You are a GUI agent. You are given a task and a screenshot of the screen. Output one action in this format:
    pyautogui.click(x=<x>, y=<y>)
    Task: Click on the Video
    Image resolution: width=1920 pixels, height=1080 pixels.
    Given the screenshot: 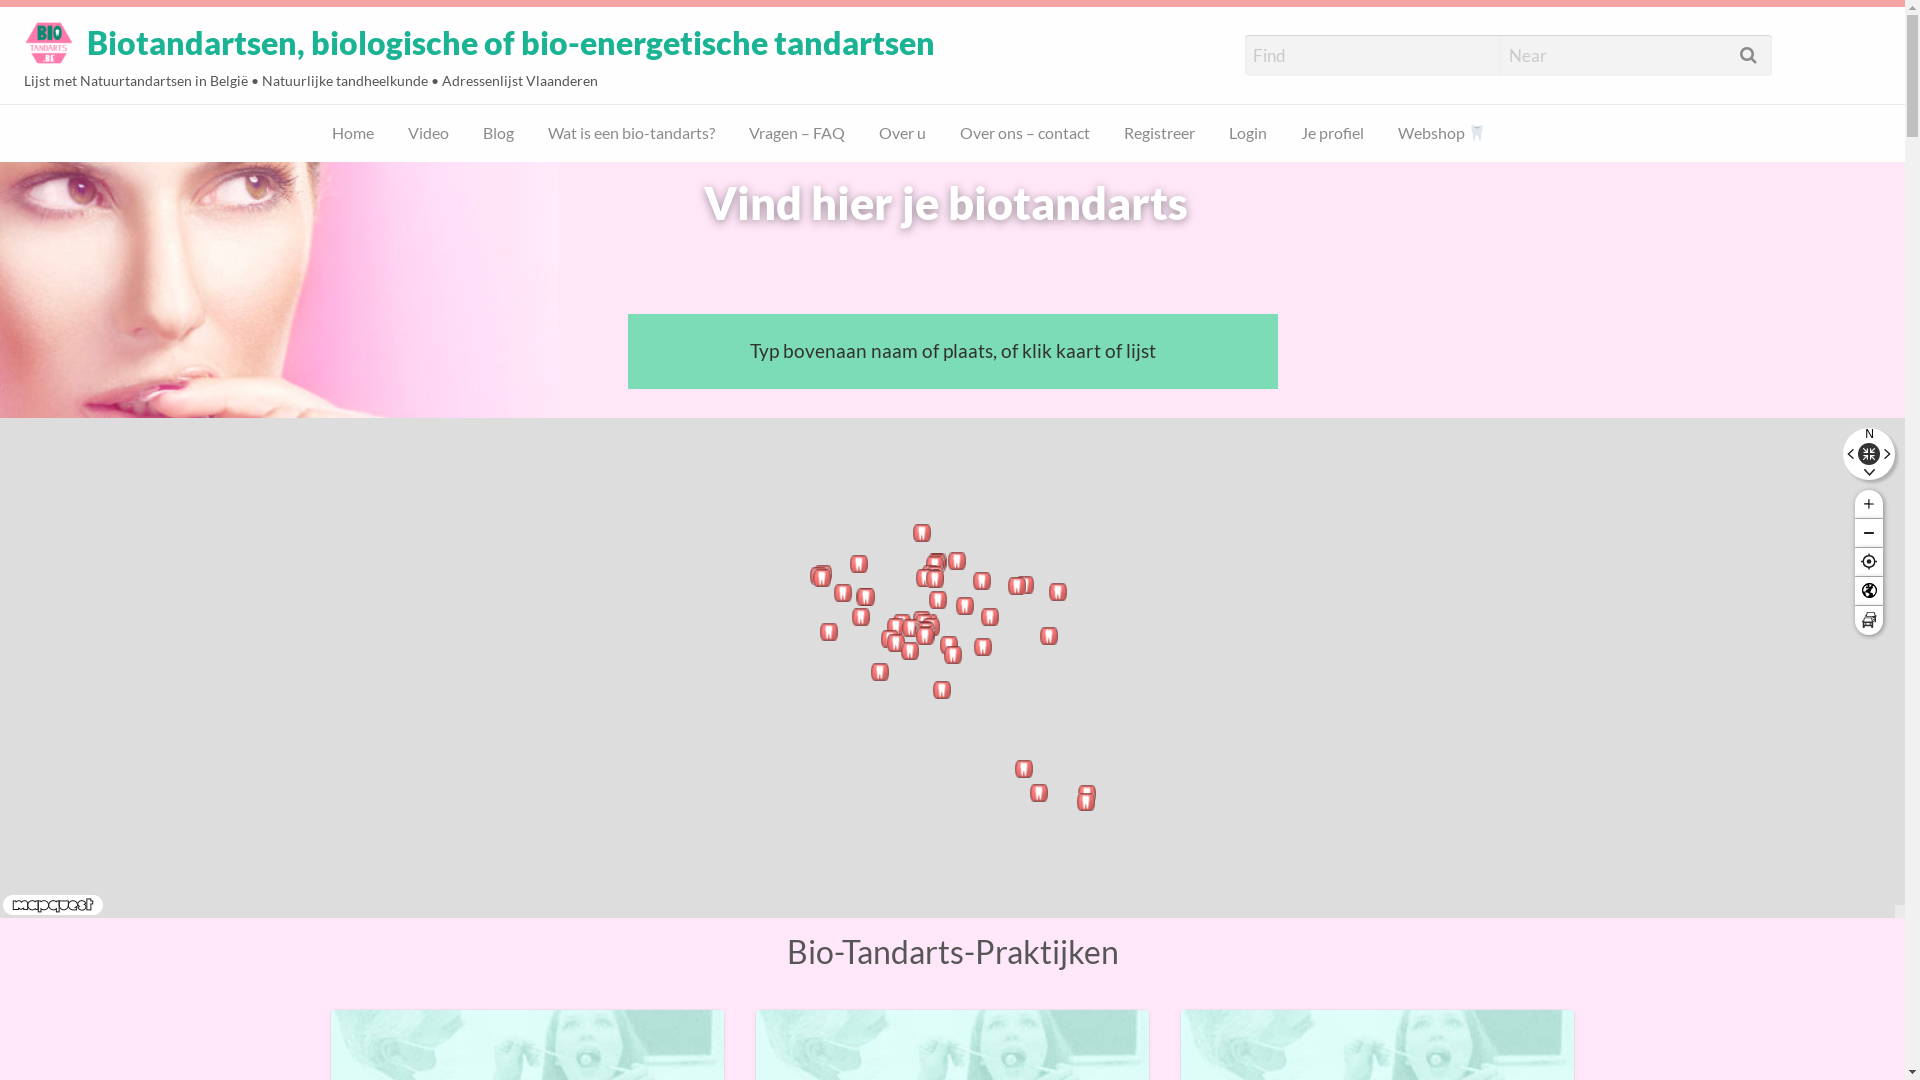 What is the action you would take?
    pyautogui.click(x=428, y=134)
    